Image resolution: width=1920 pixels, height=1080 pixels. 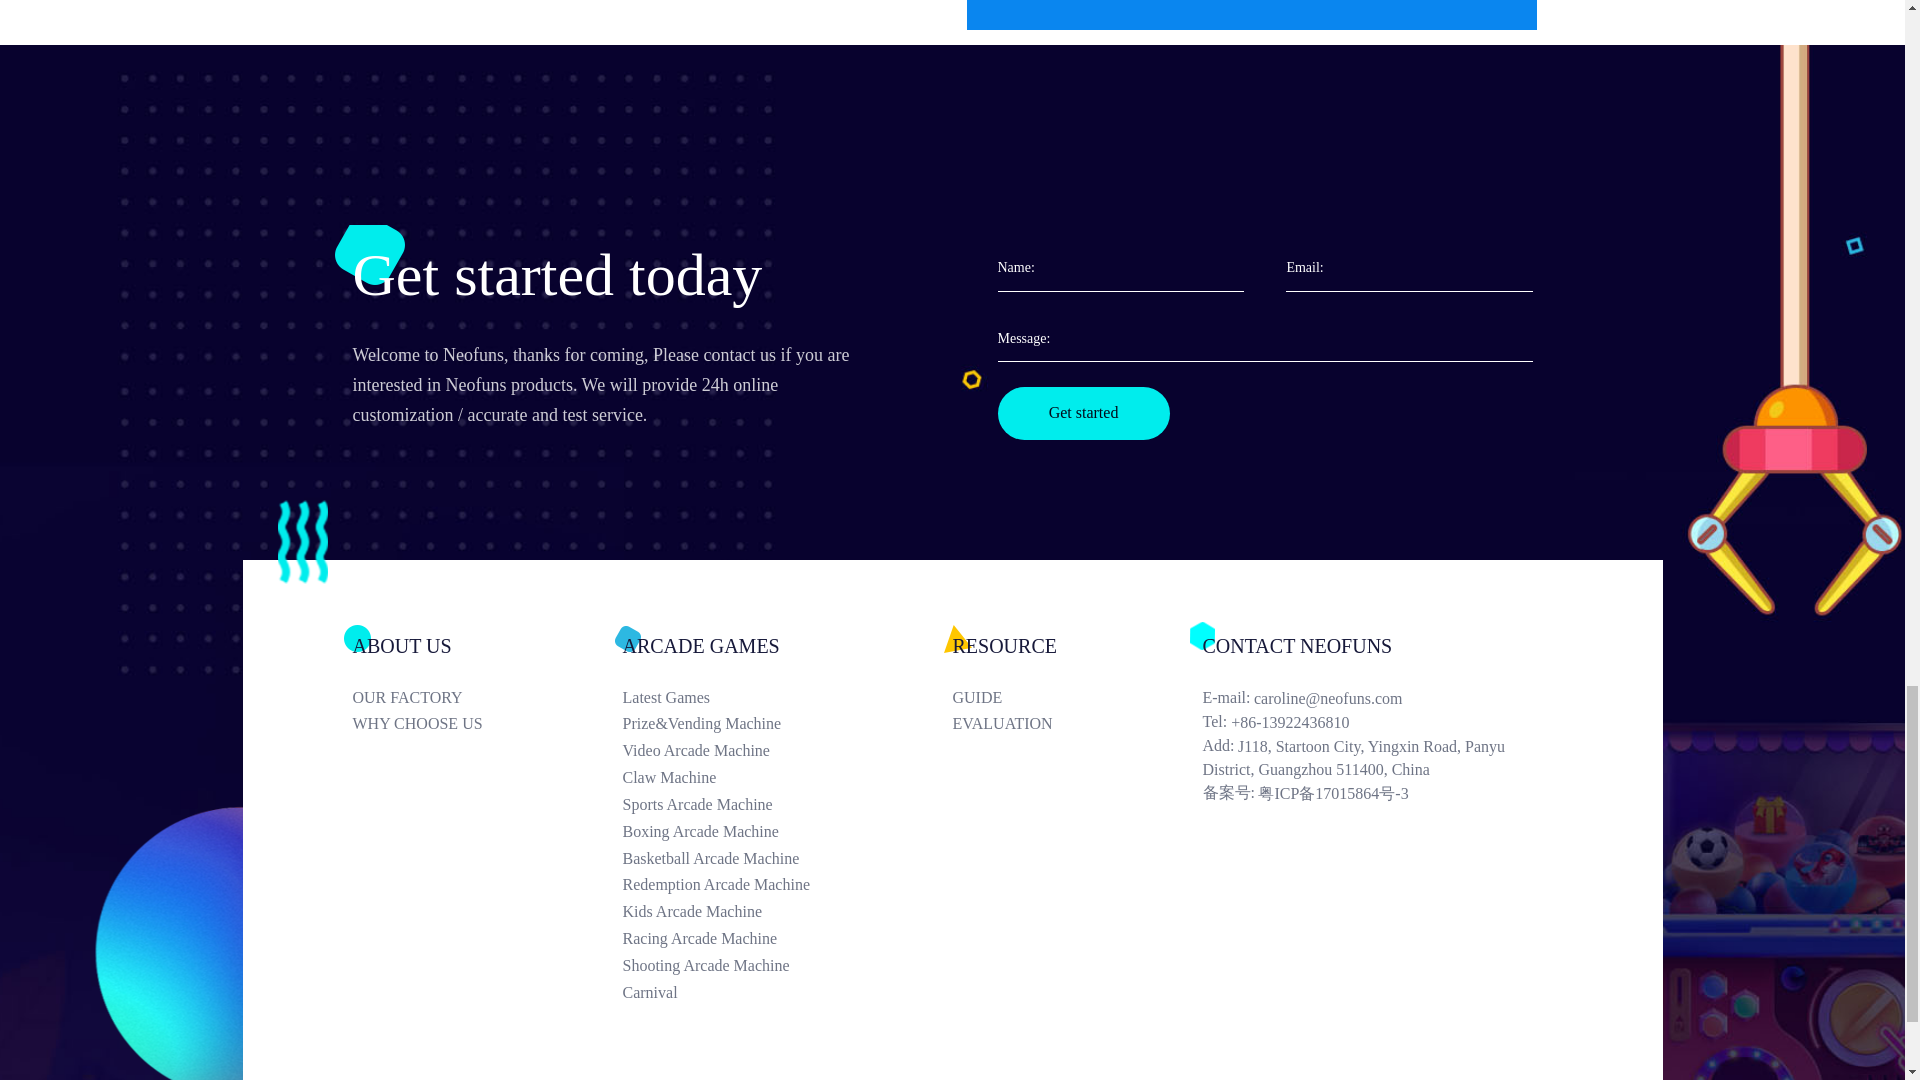 I want to click on WHY CHOOSE US, so click(x=486, y=724).